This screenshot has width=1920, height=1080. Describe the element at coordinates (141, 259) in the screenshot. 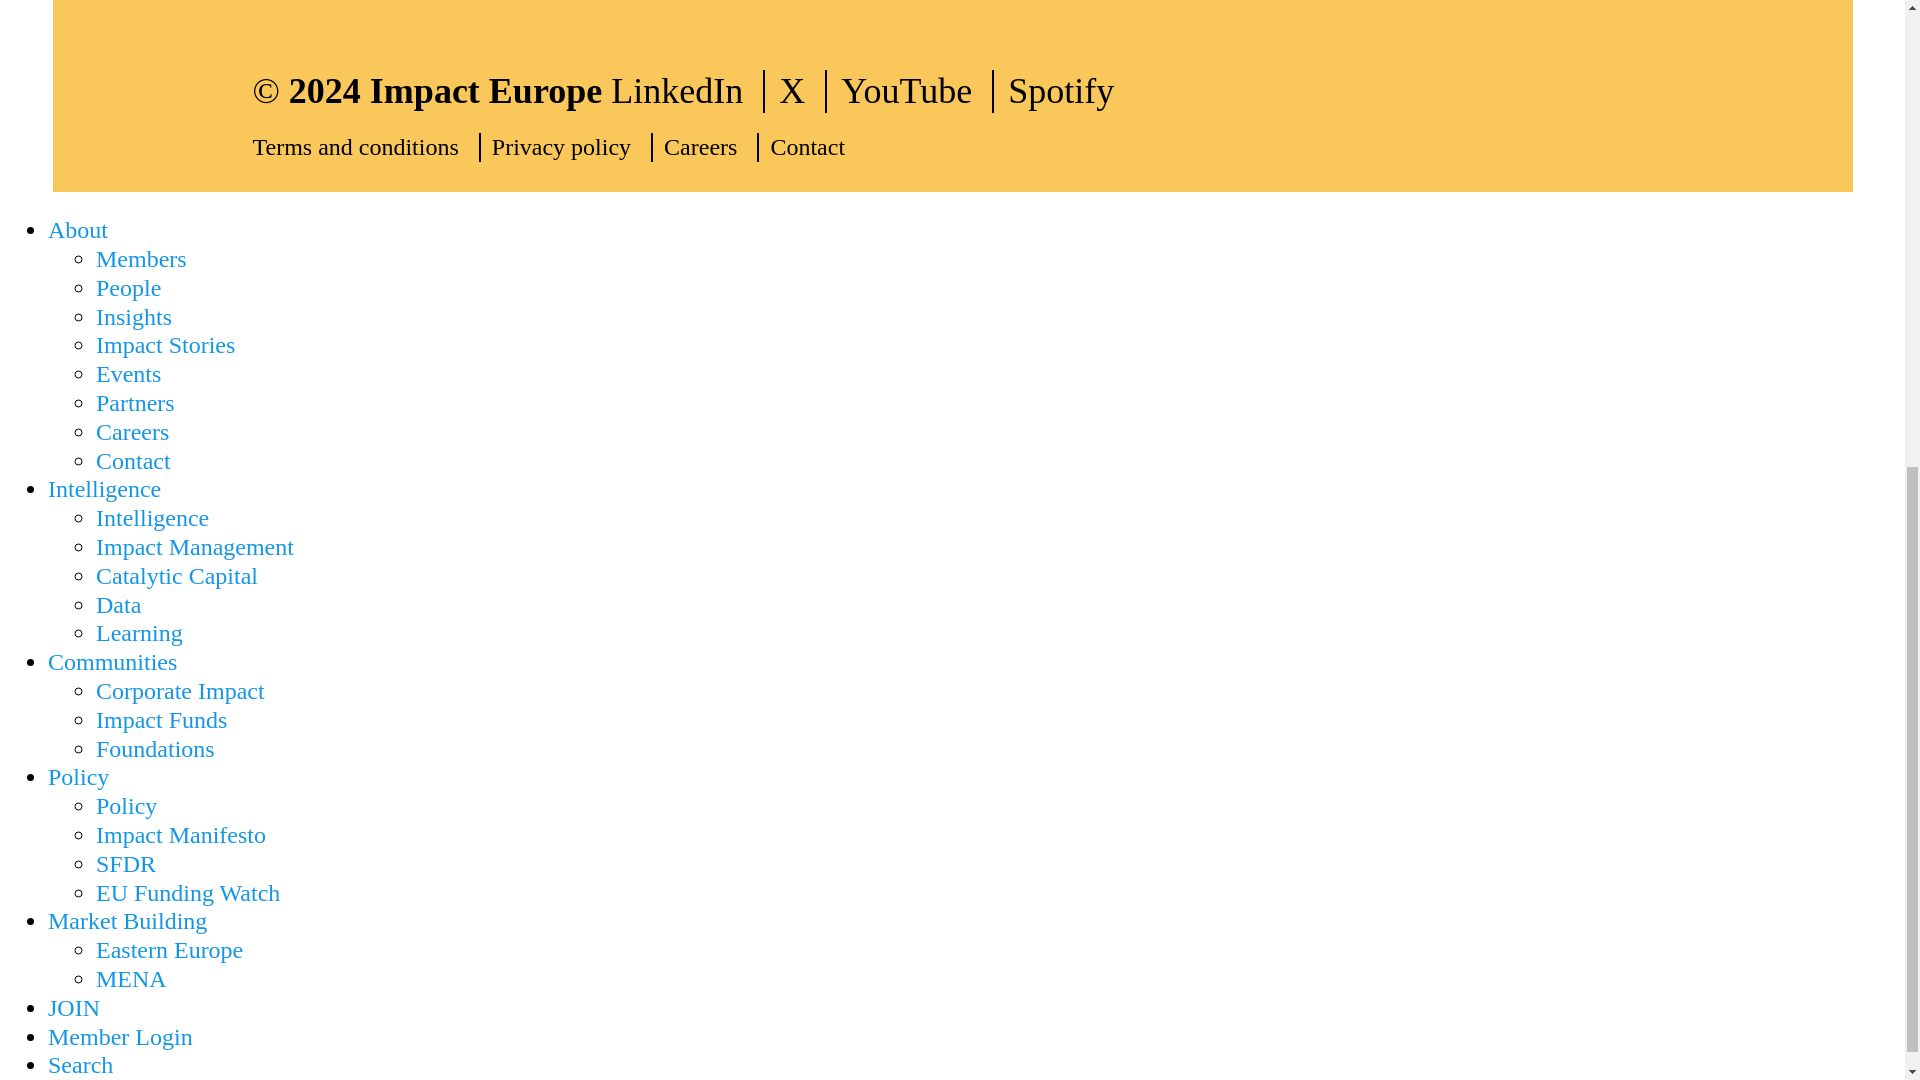

I see `Impact Europe Members` at that location.